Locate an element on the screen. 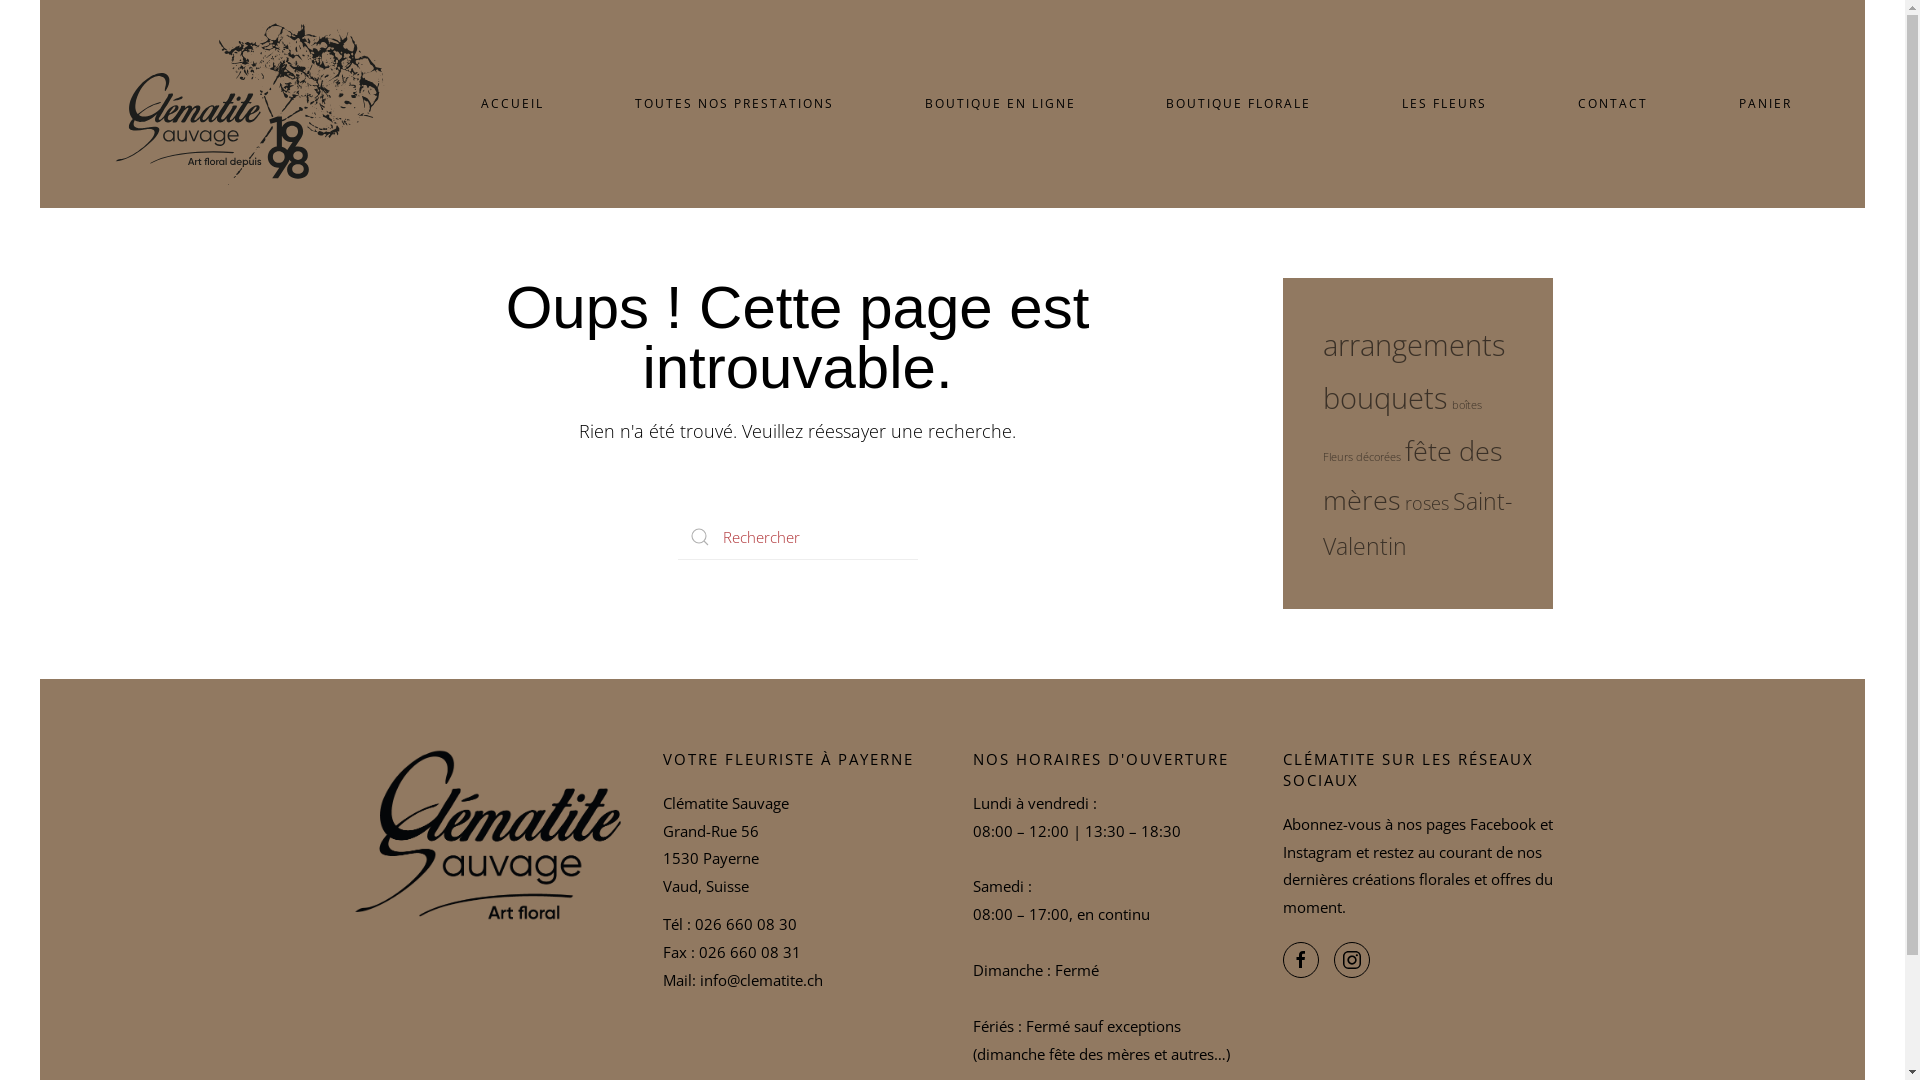  BOUTIQUE FLORALE is located at coordinates (1239, 104).